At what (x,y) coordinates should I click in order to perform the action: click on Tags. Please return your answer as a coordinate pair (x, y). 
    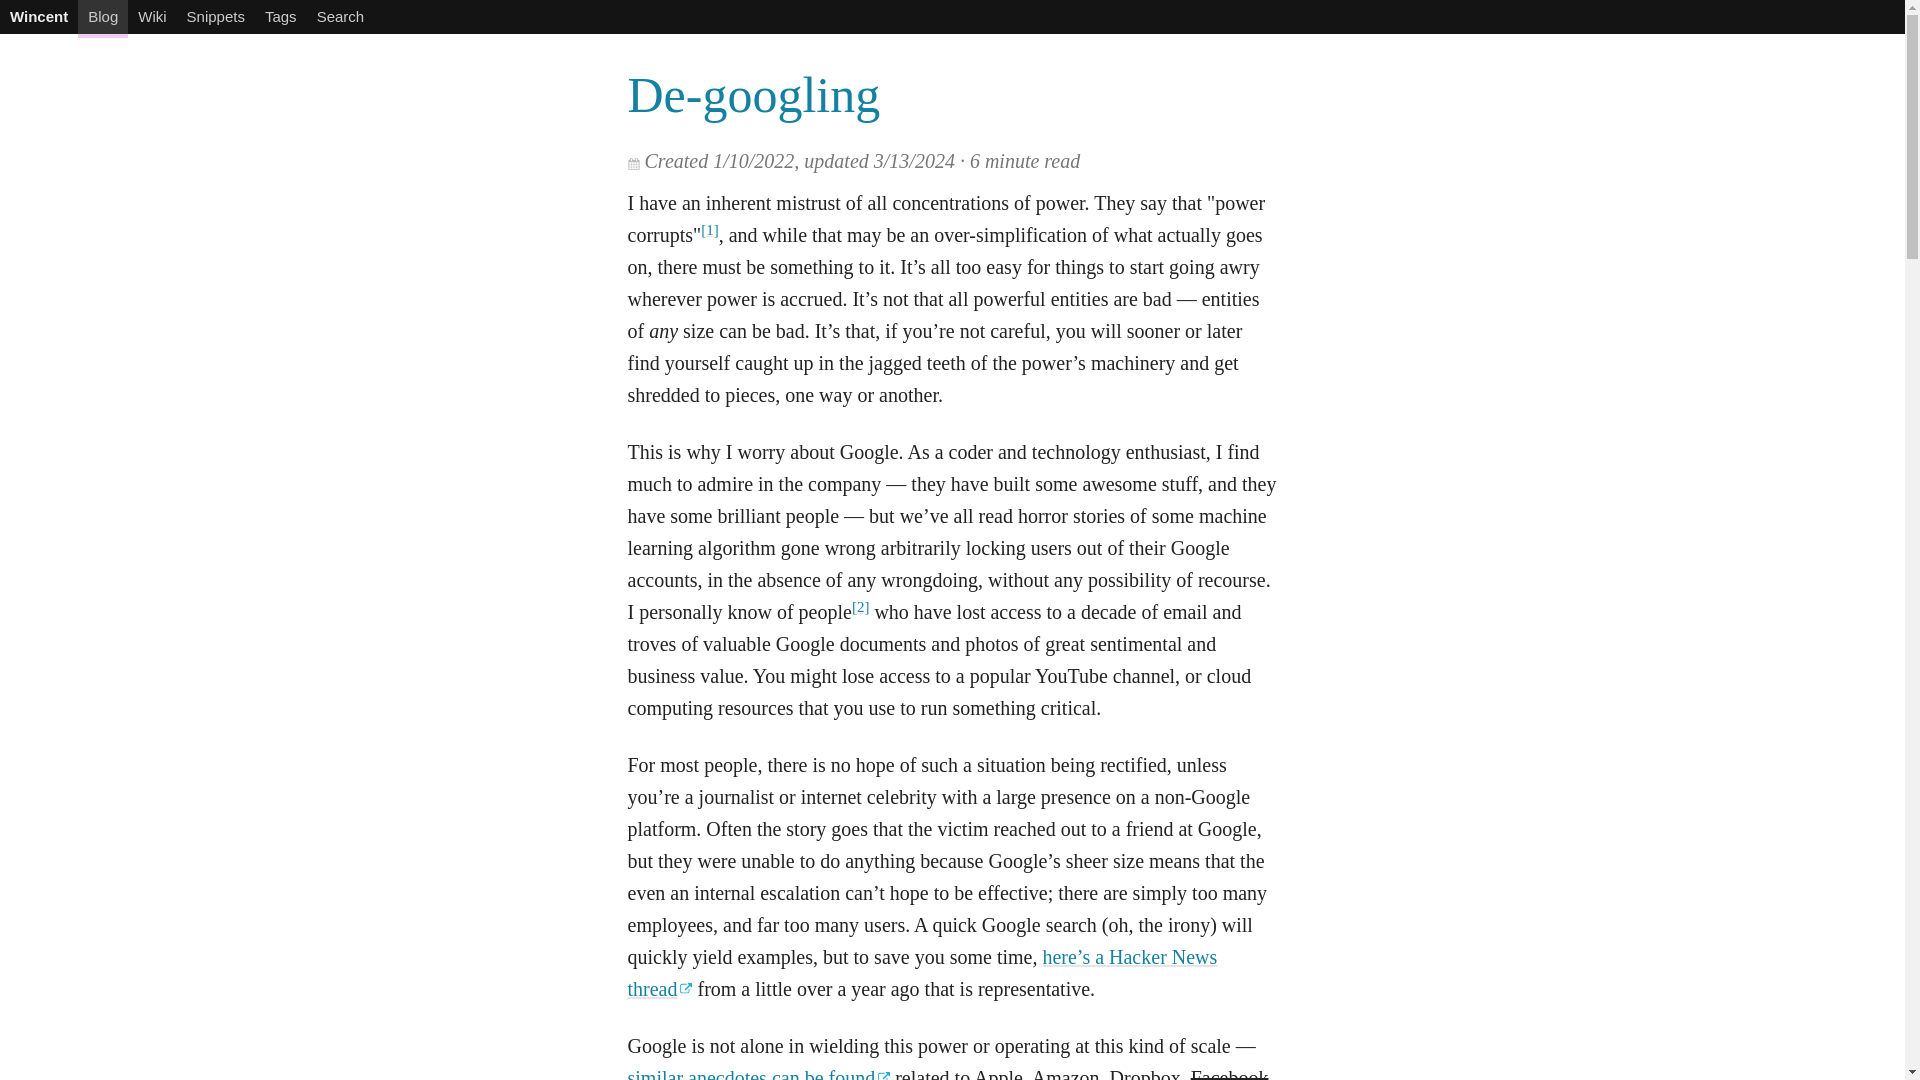
    Looking at the image, I should click on (281, 16).